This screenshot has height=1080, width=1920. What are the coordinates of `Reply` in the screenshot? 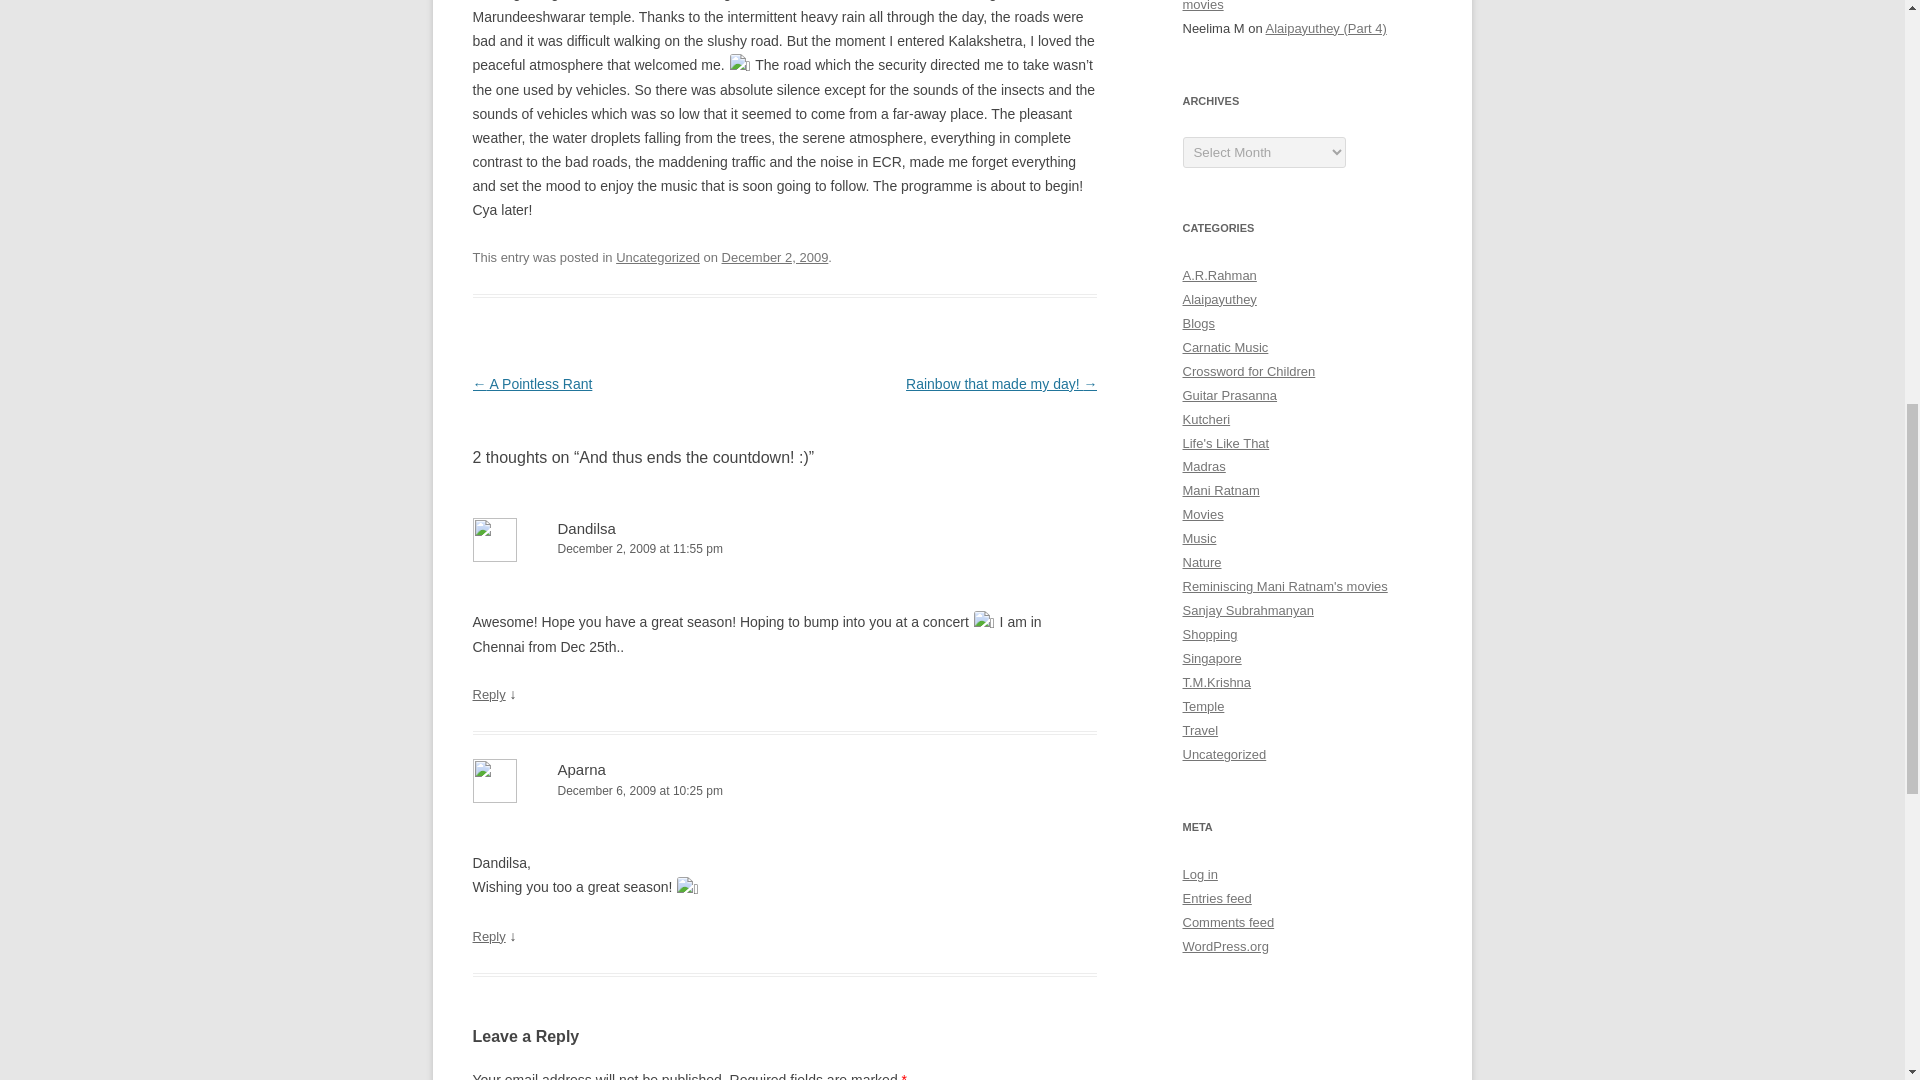 It's located at (488, 694).